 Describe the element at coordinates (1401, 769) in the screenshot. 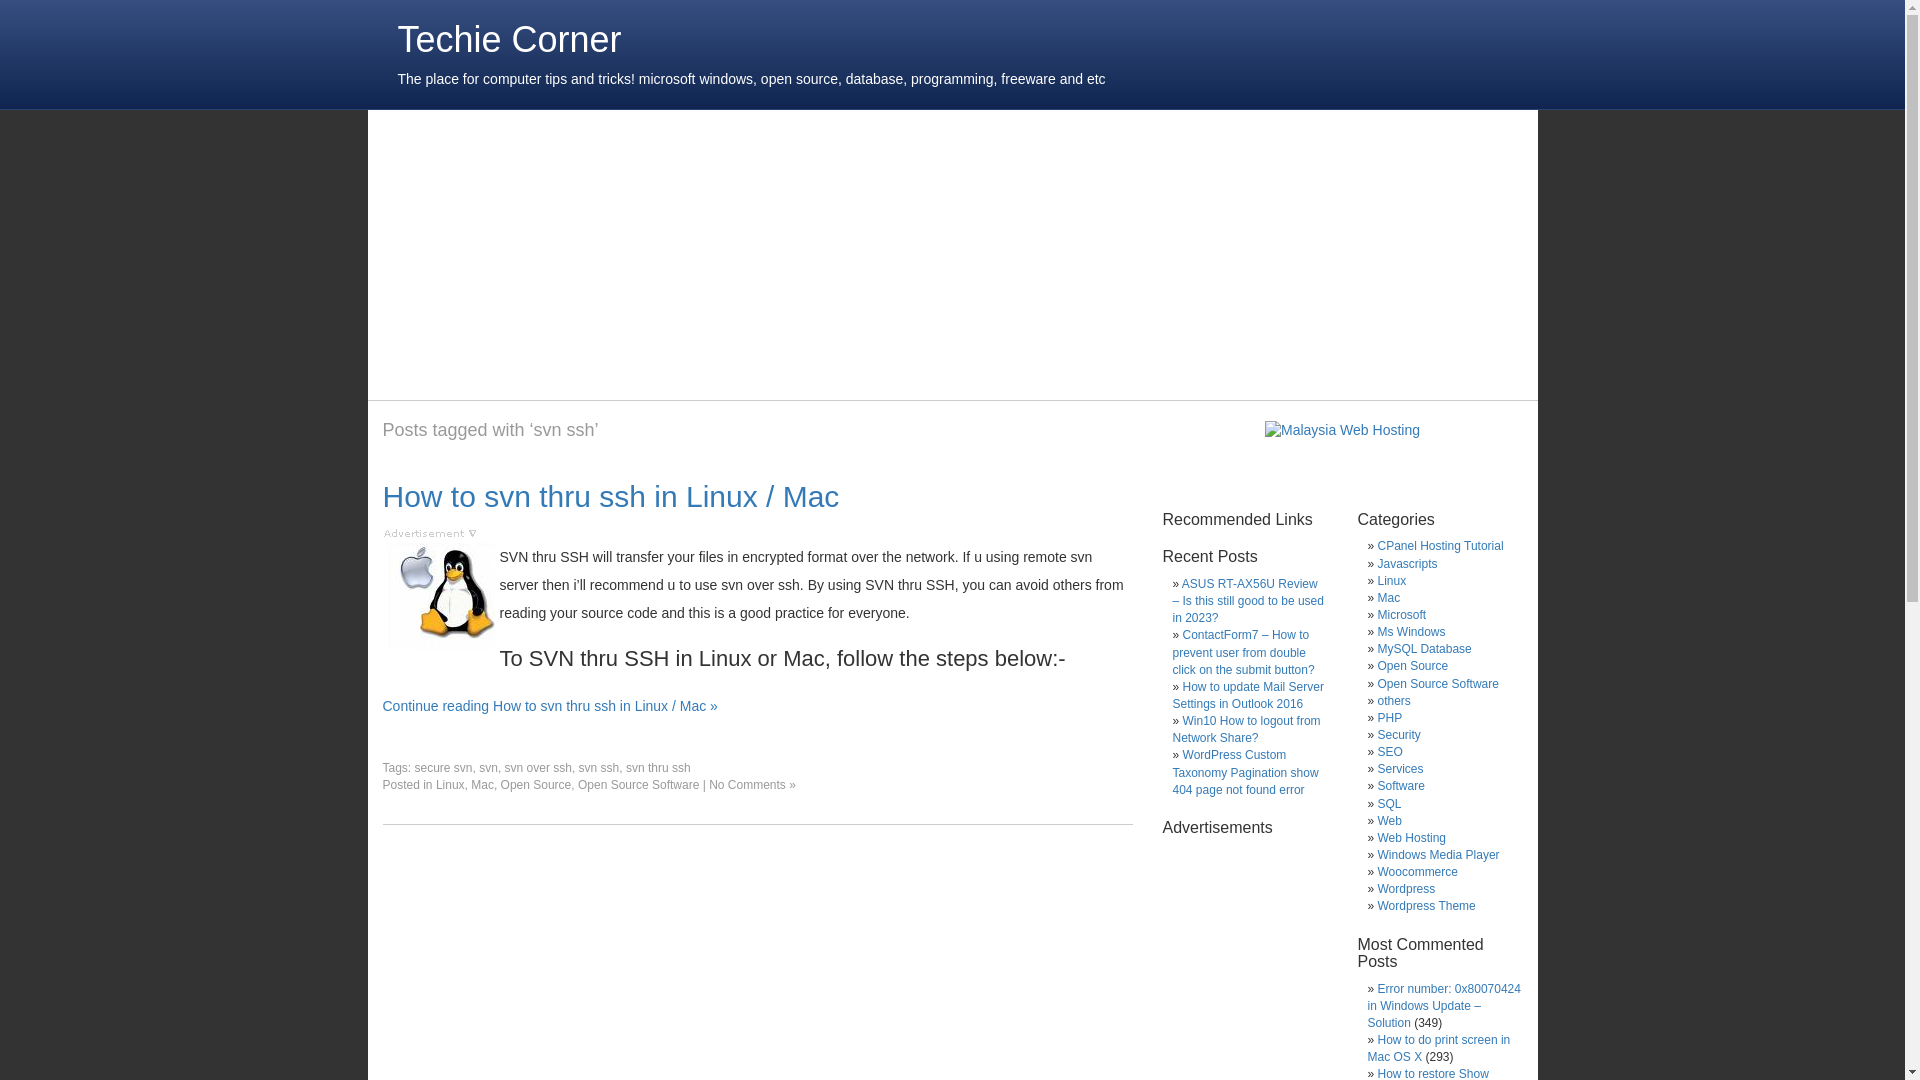

I see `Services` at that location.